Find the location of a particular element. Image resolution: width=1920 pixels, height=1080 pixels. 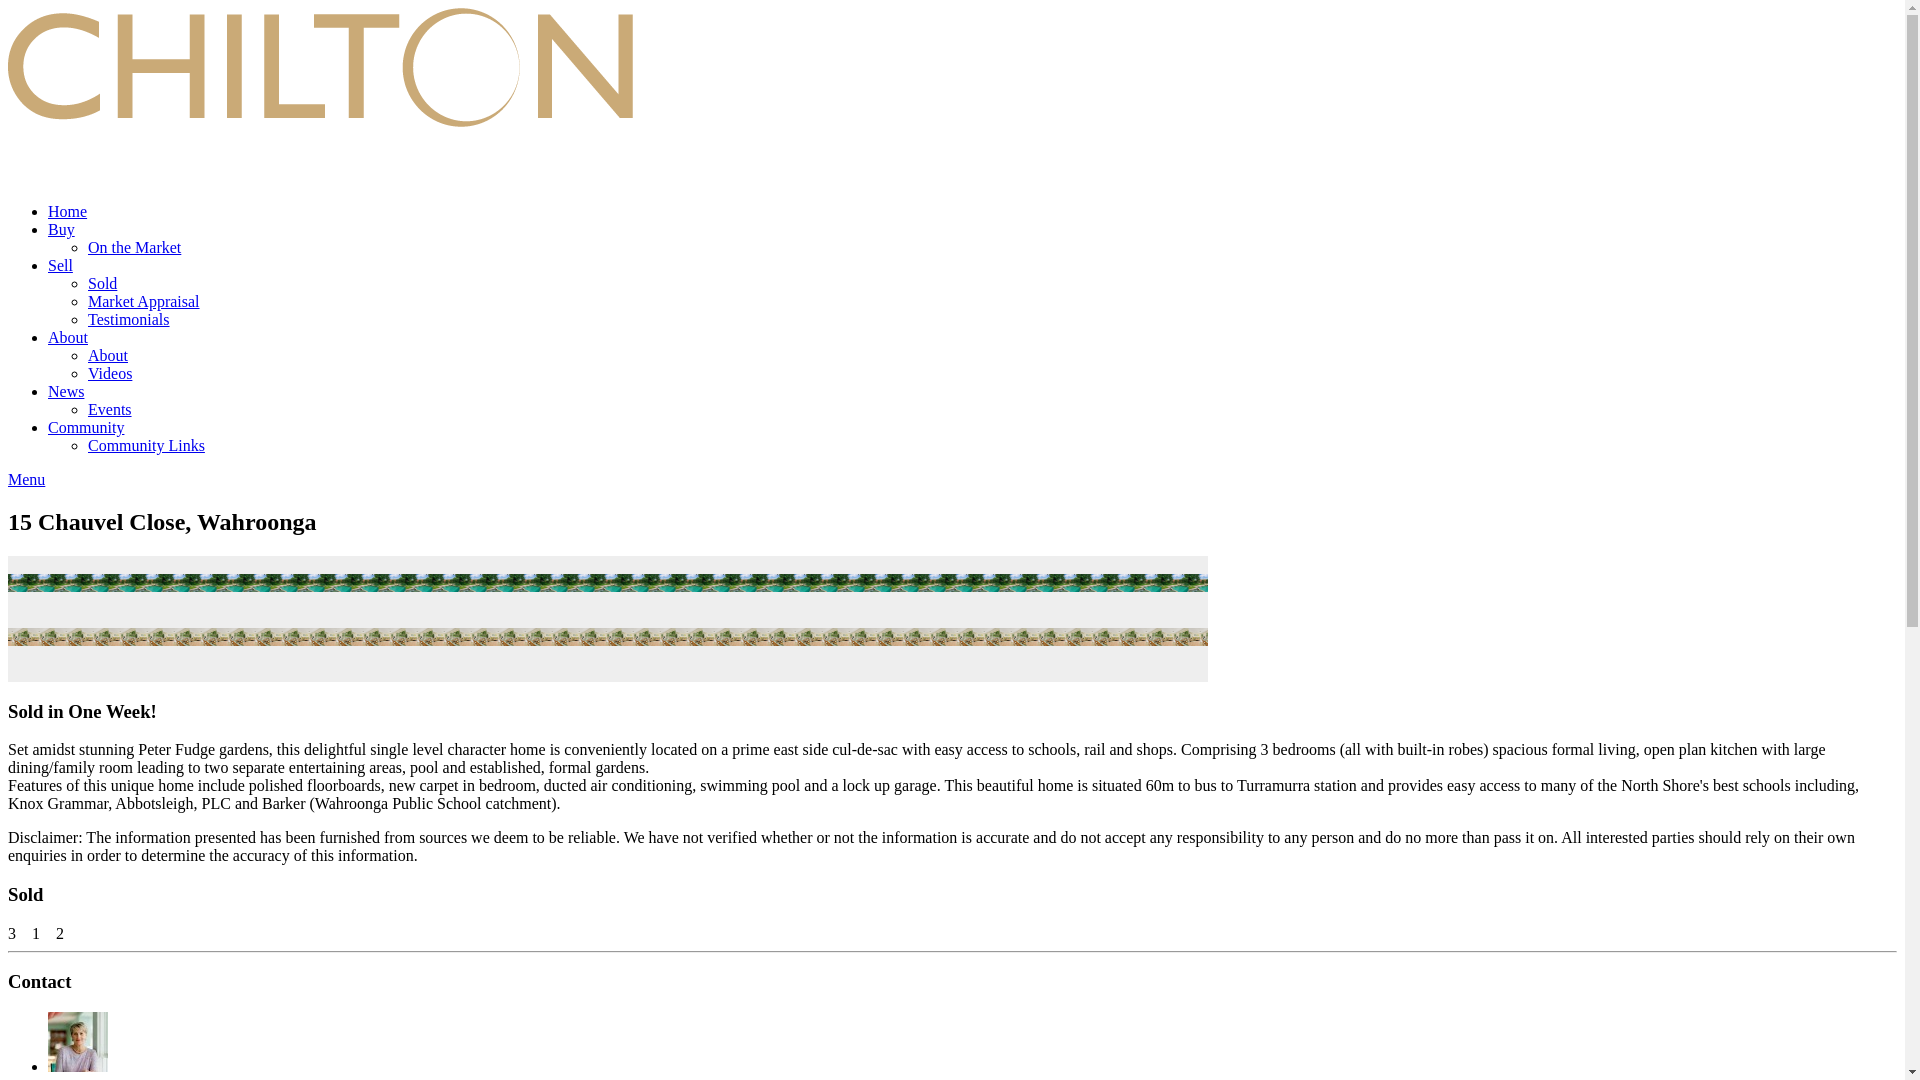

Testimonials is located at coordinates (129, 320).